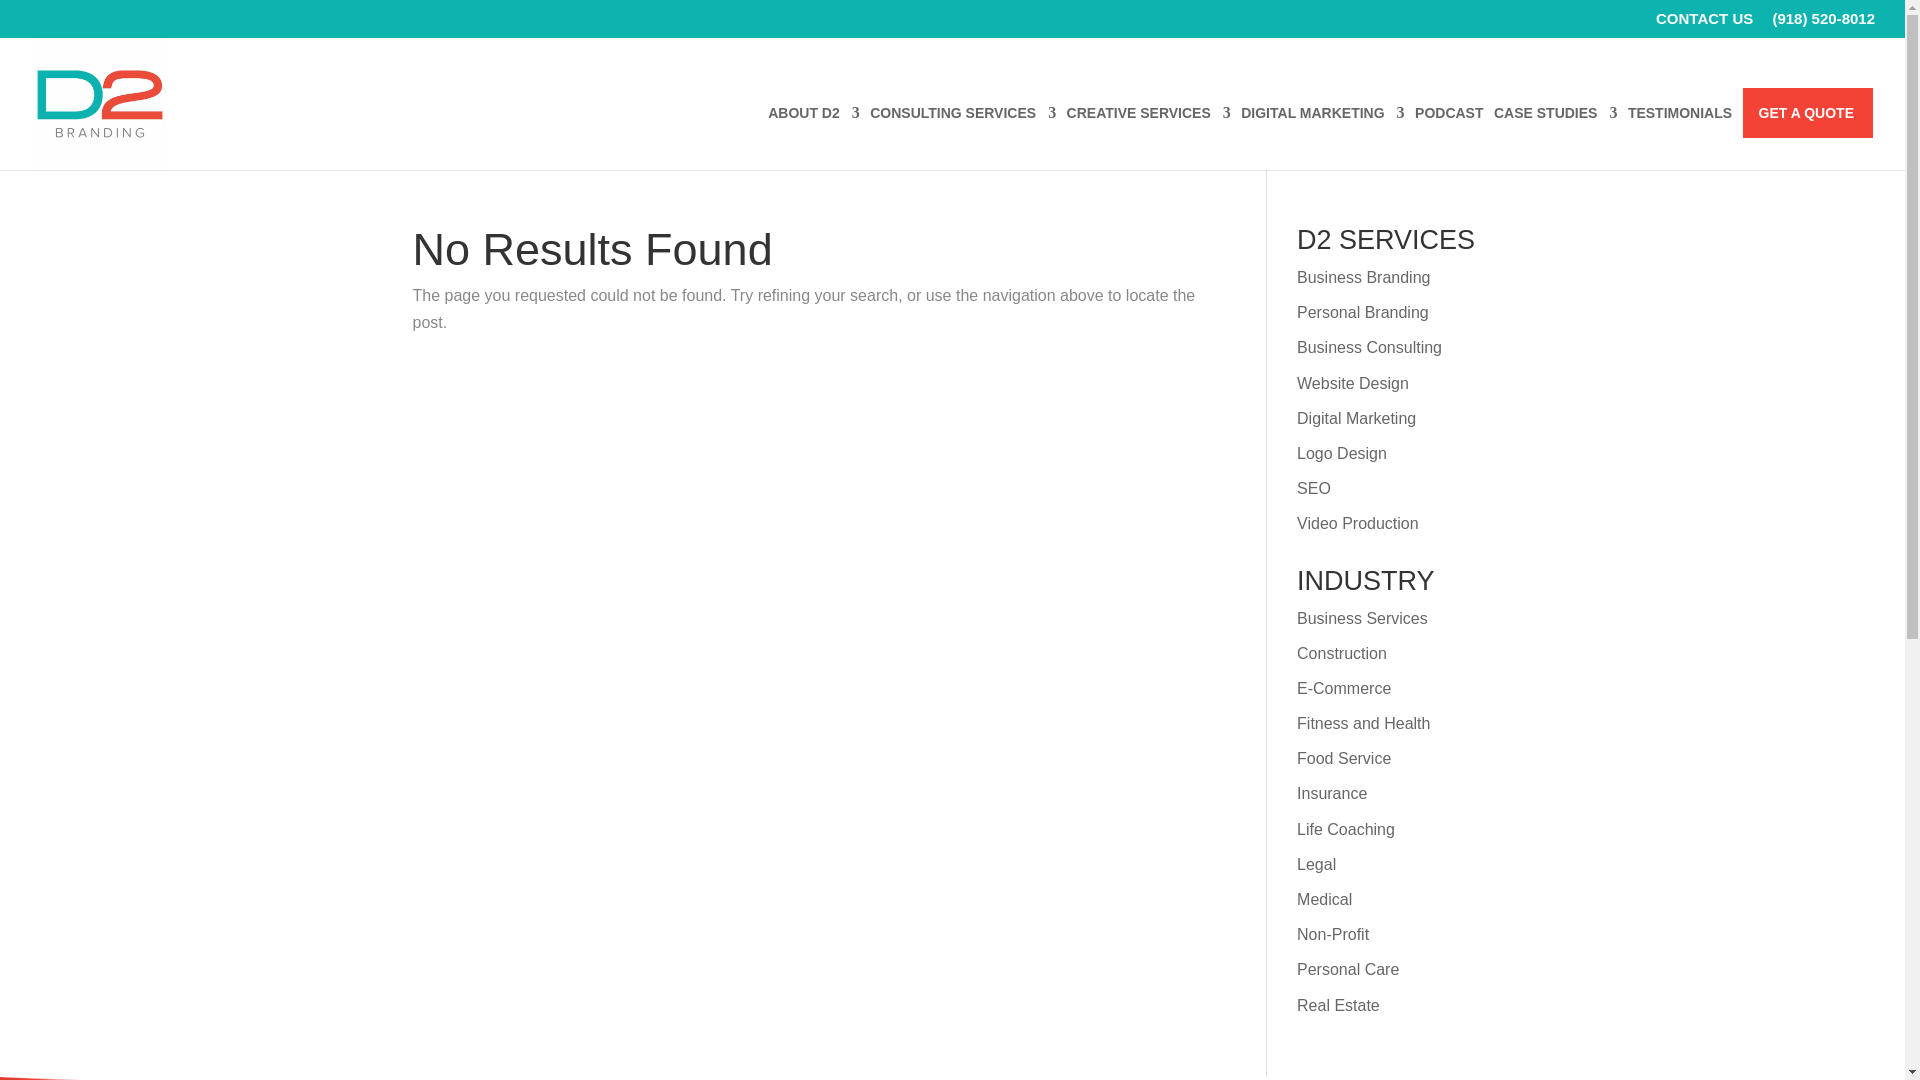 The width and height of the screenshot is (1920, 1080). I want to click on CASE STUDIES, so click(1554, 137).